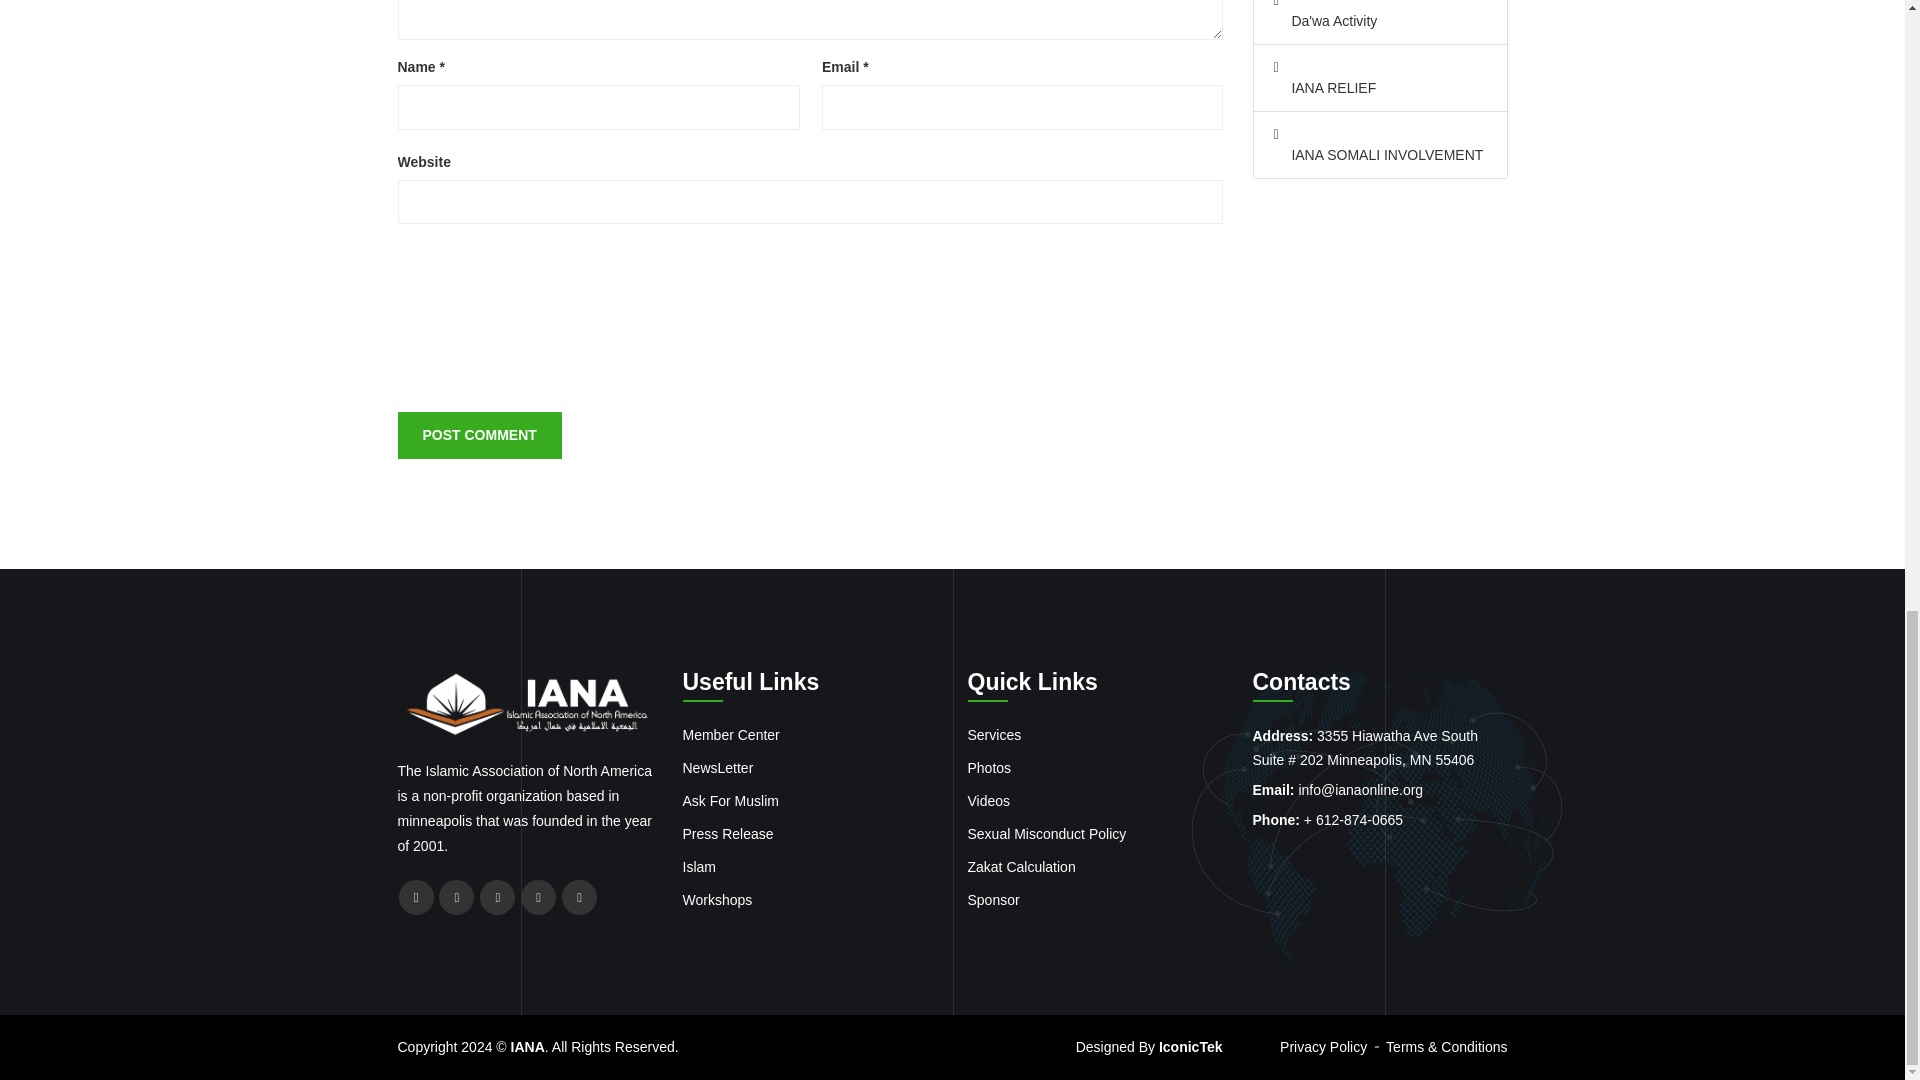  I want to click on Photos, so click(989, 768).